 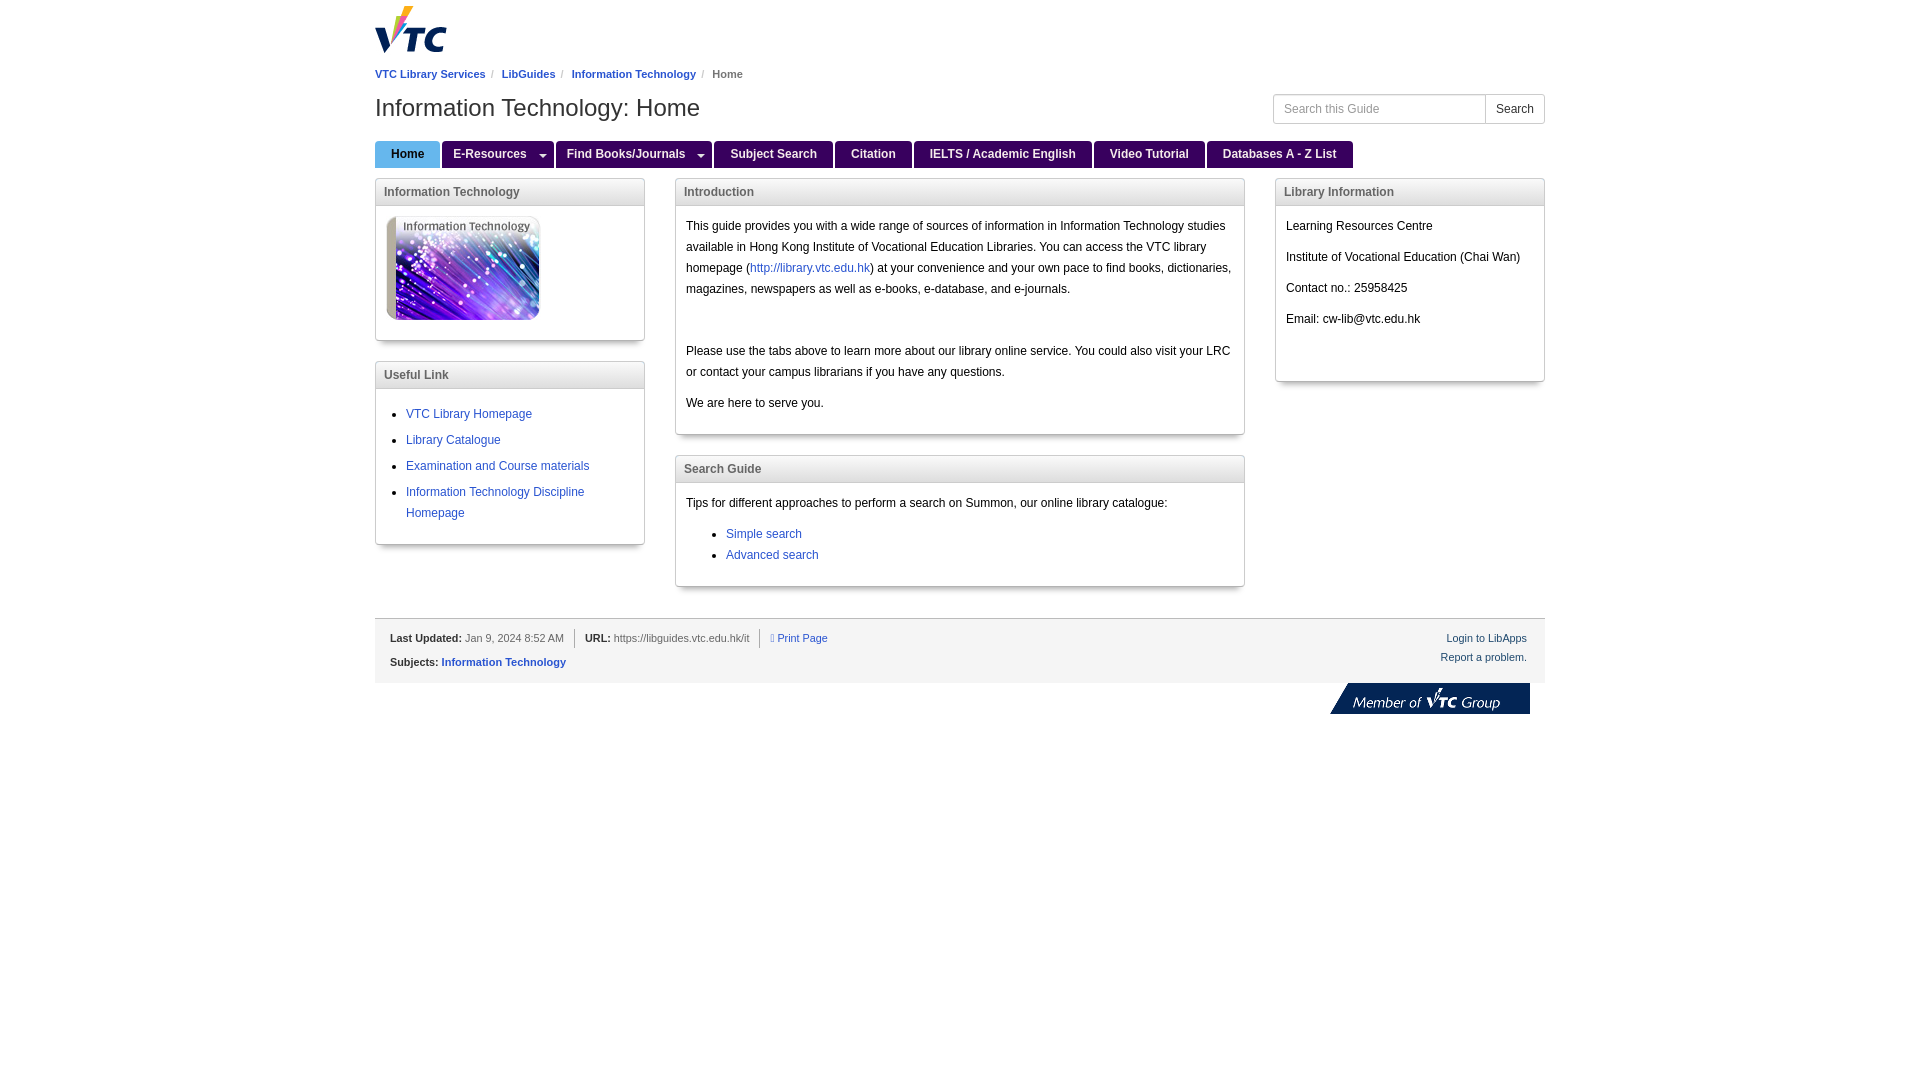 What do you see at coordinates (772, 554) in the screenshot?
I see `Advanced search` at bounding box center [772, 554].